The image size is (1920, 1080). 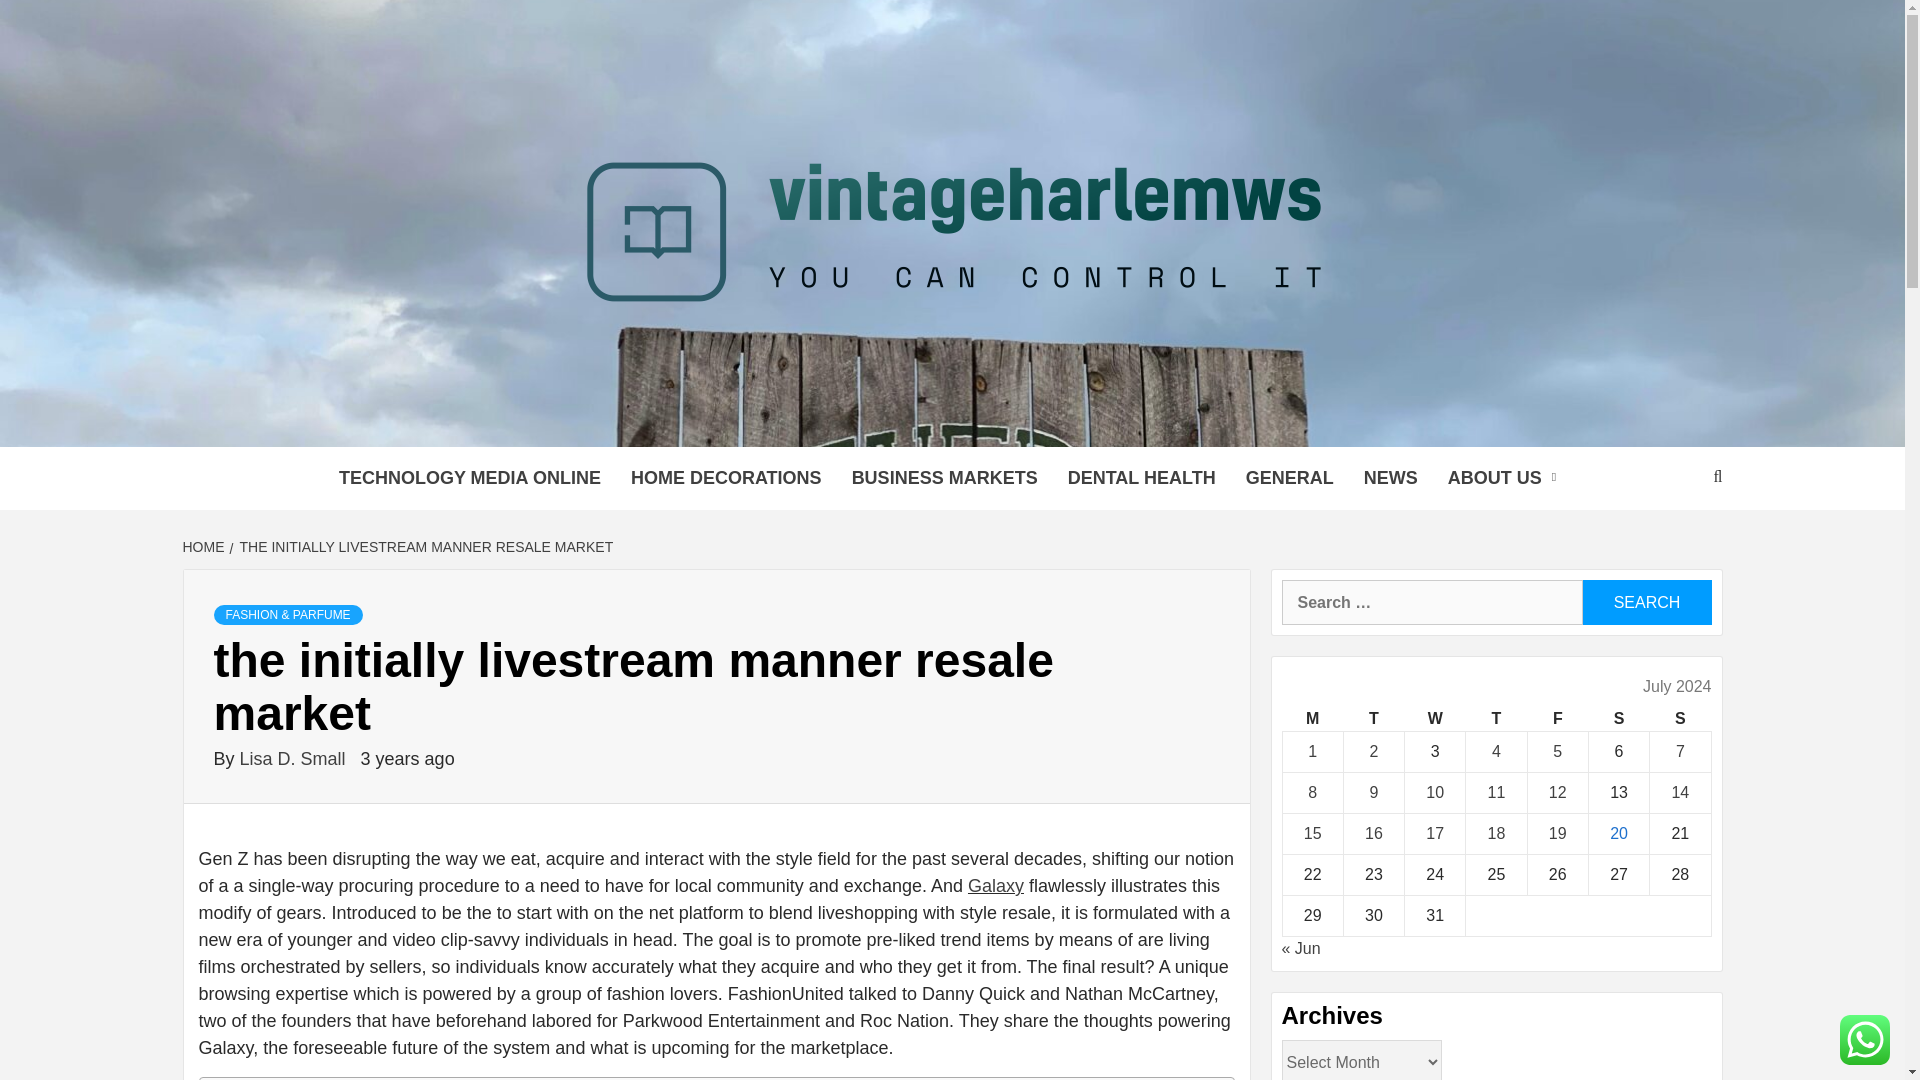 I want to click on Galaxy, so click(x=995, y=886).